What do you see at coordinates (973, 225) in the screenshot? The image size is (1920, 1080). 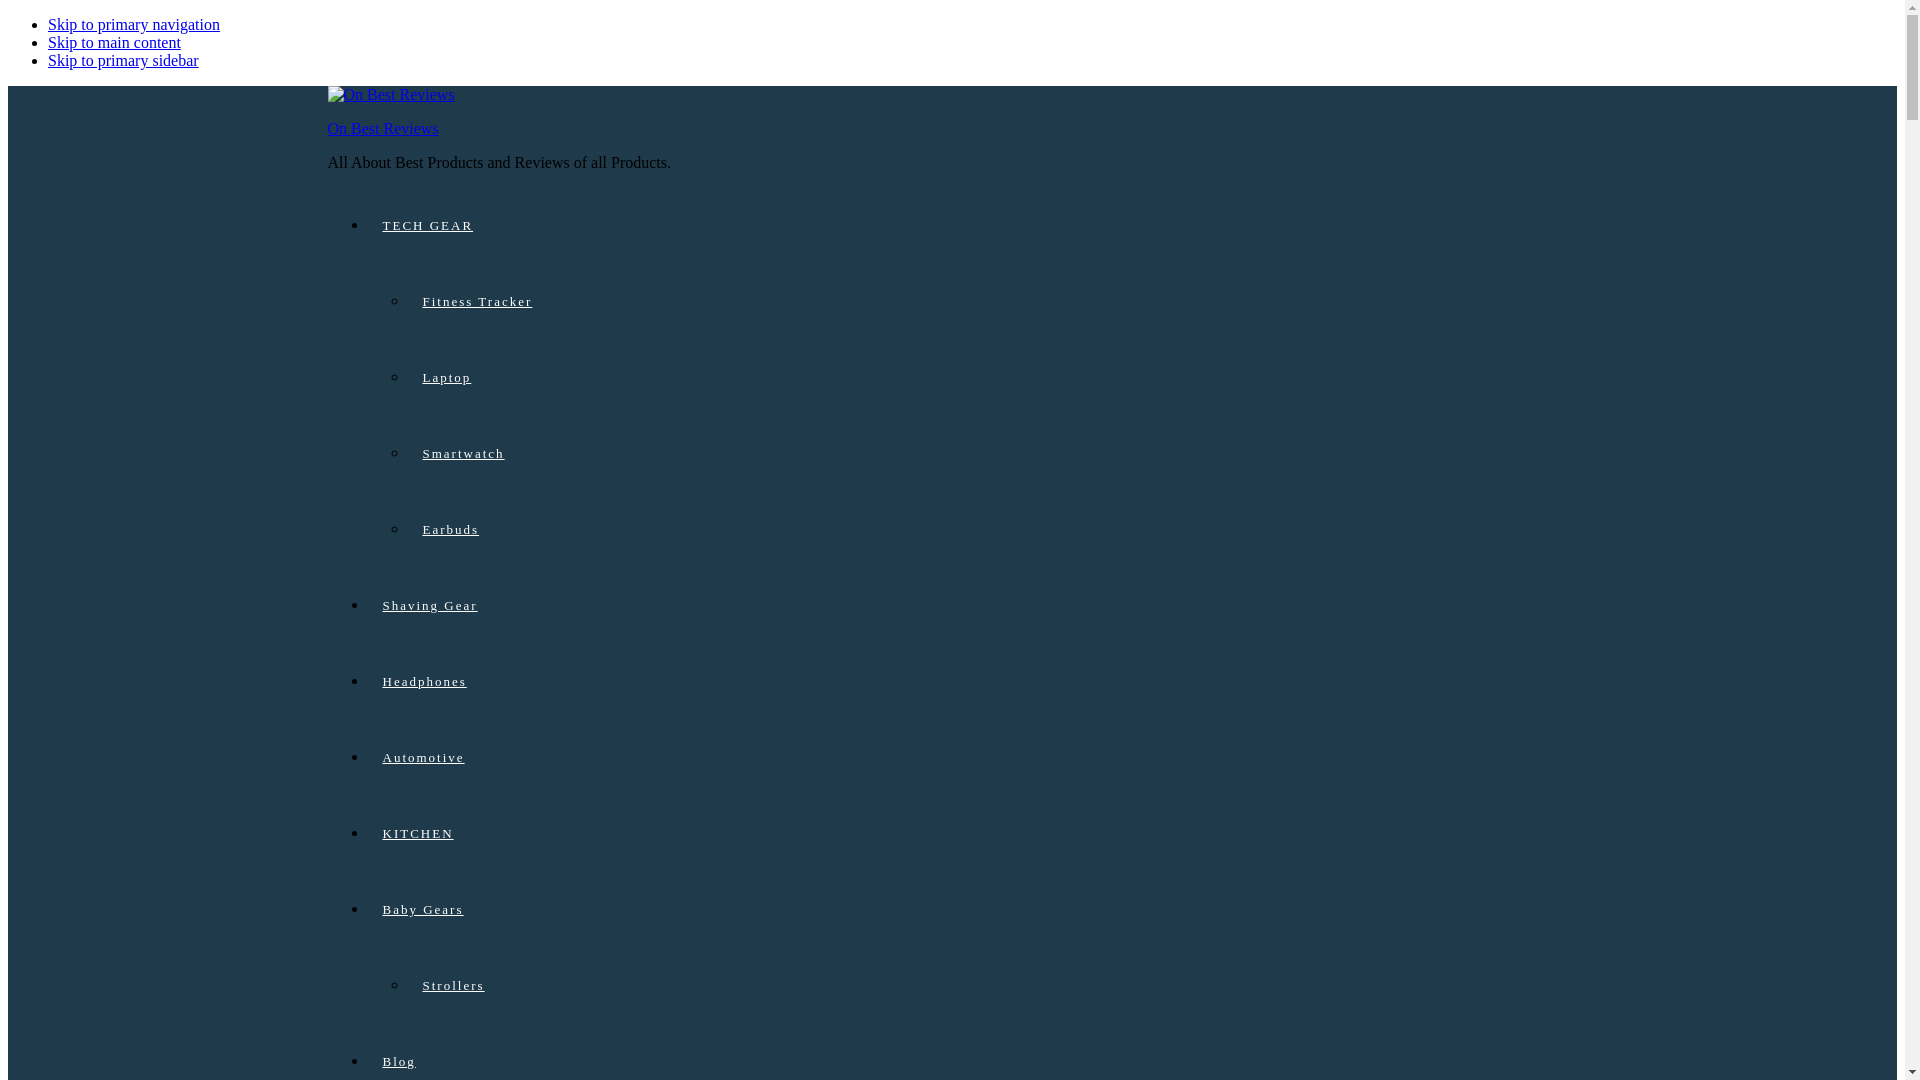 I see `TECH GEAR` at bounding box center [973, 225].